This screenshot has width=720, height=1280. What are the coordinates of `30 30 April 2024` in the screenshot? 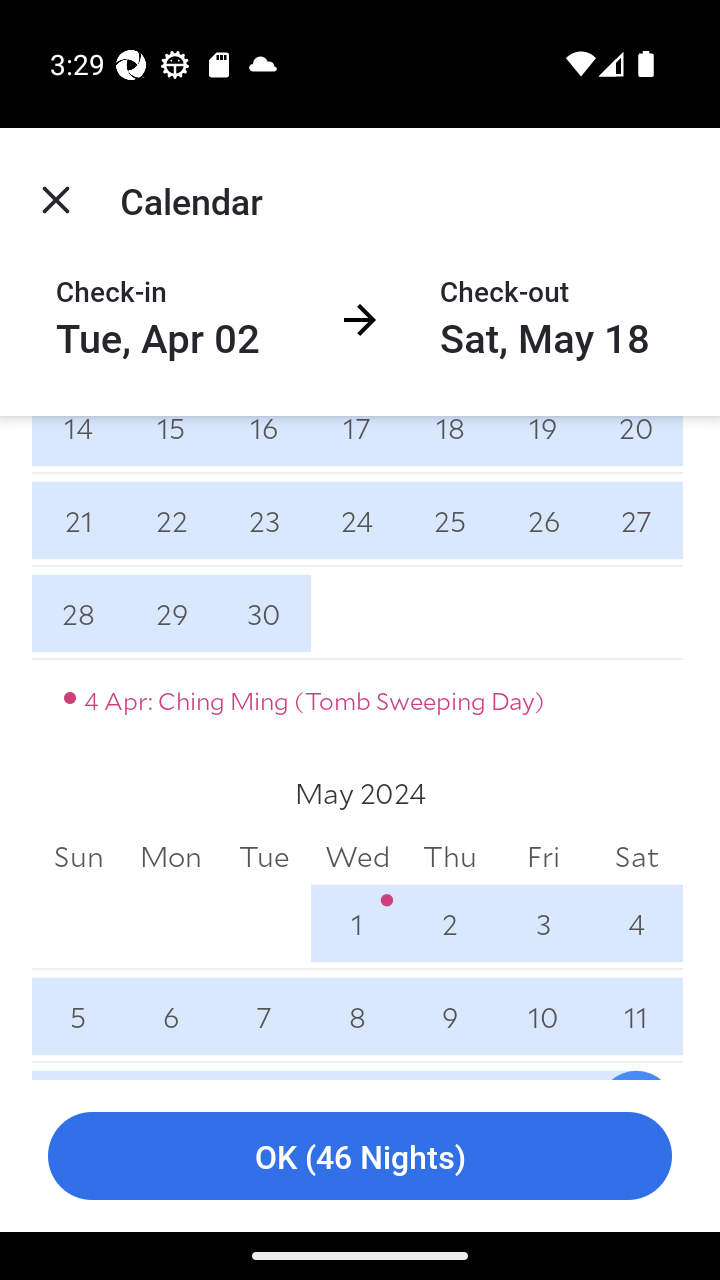 It's located at (264, 614).